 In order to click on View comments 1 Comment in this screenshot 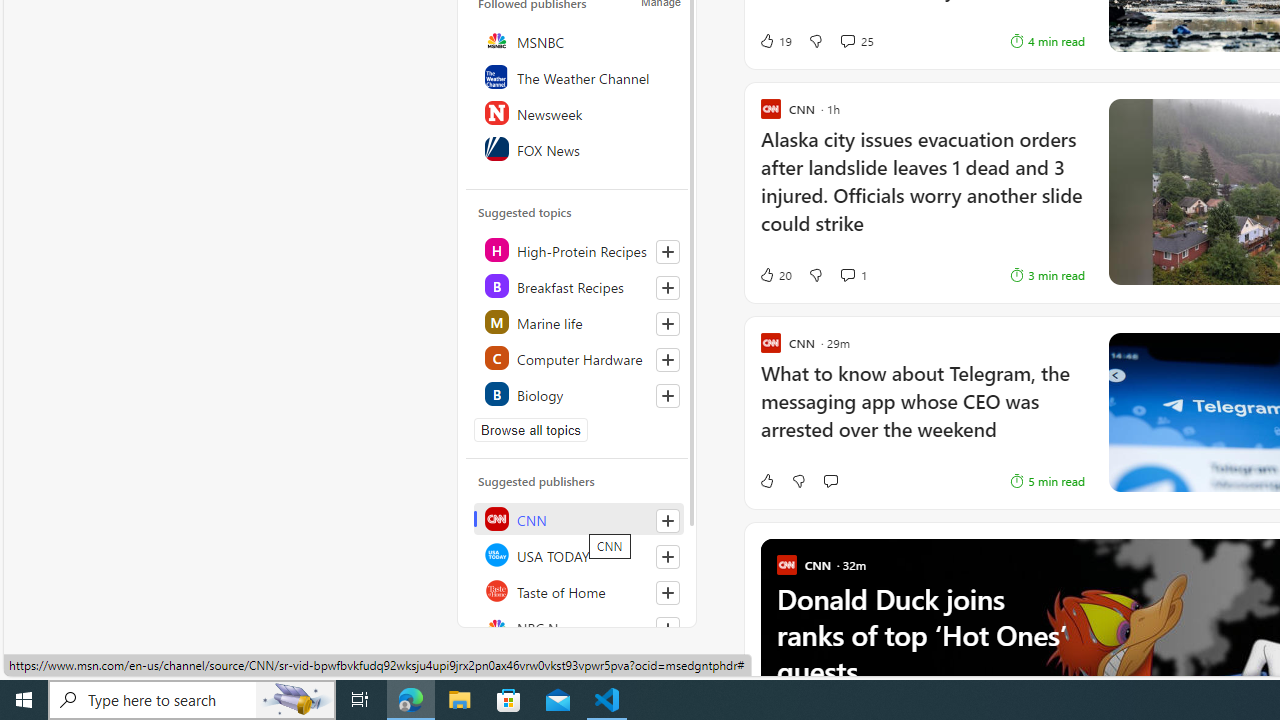, I will do `click(847, 274)`.